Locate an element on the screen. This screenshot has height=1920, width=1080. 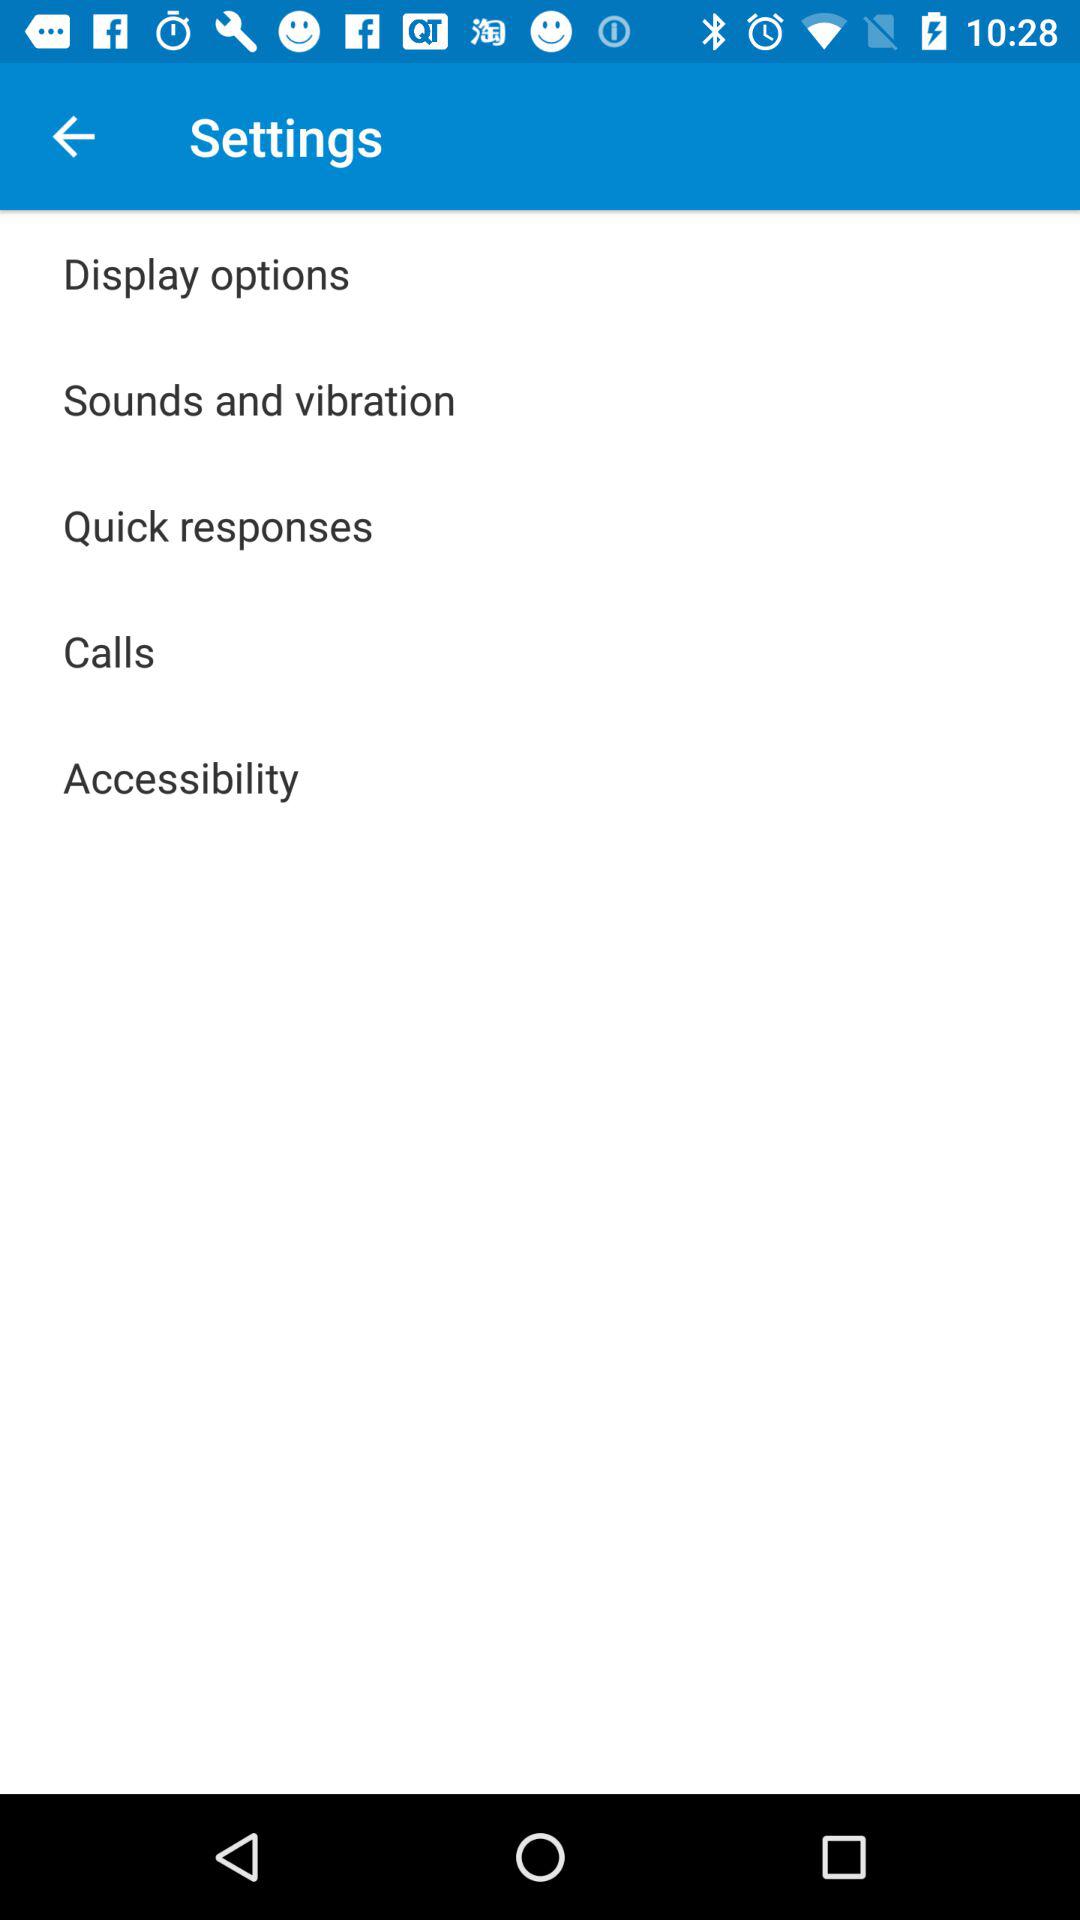
turn off icon to the left of the settings app is located at coordinates (73, 136).